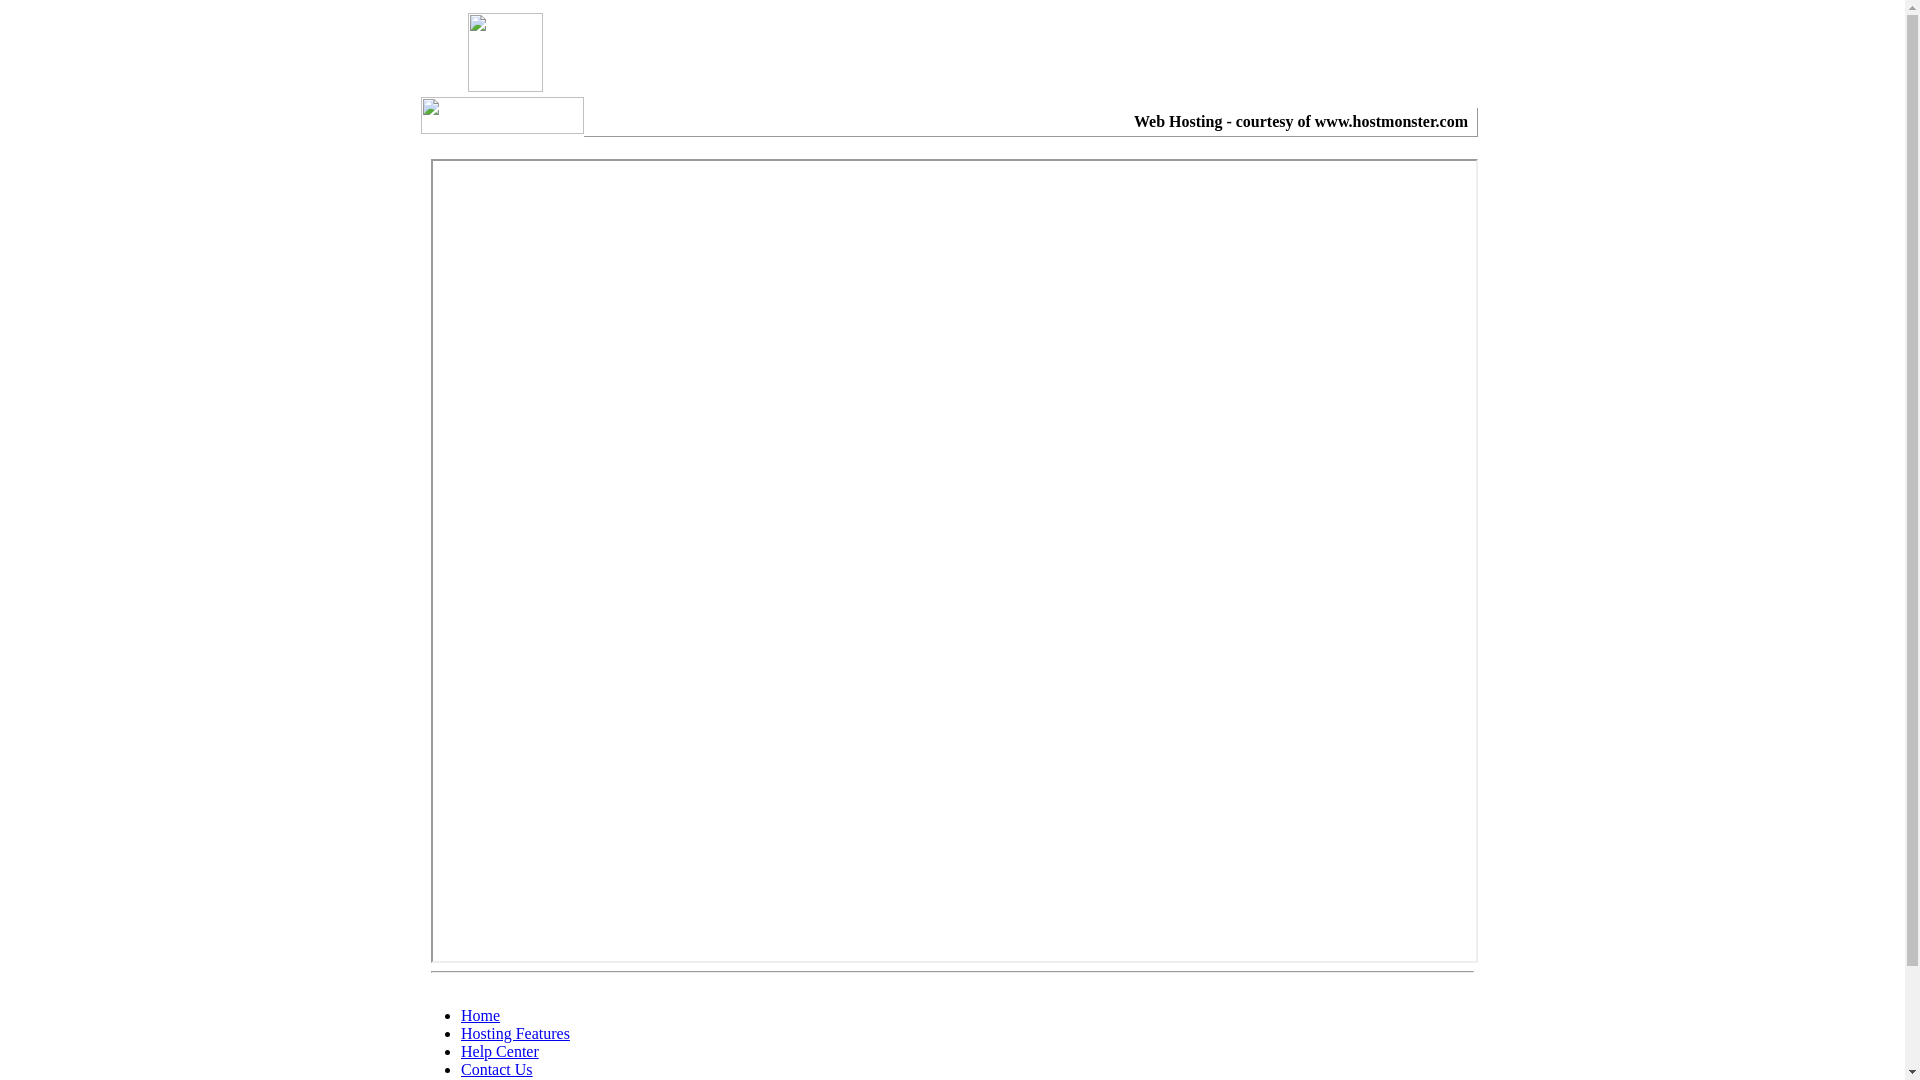 This screenshot has width=1920, height=1080. Describe the element at coordinates (500, 1052) in the screenshot. I see `Help Center` at that location.